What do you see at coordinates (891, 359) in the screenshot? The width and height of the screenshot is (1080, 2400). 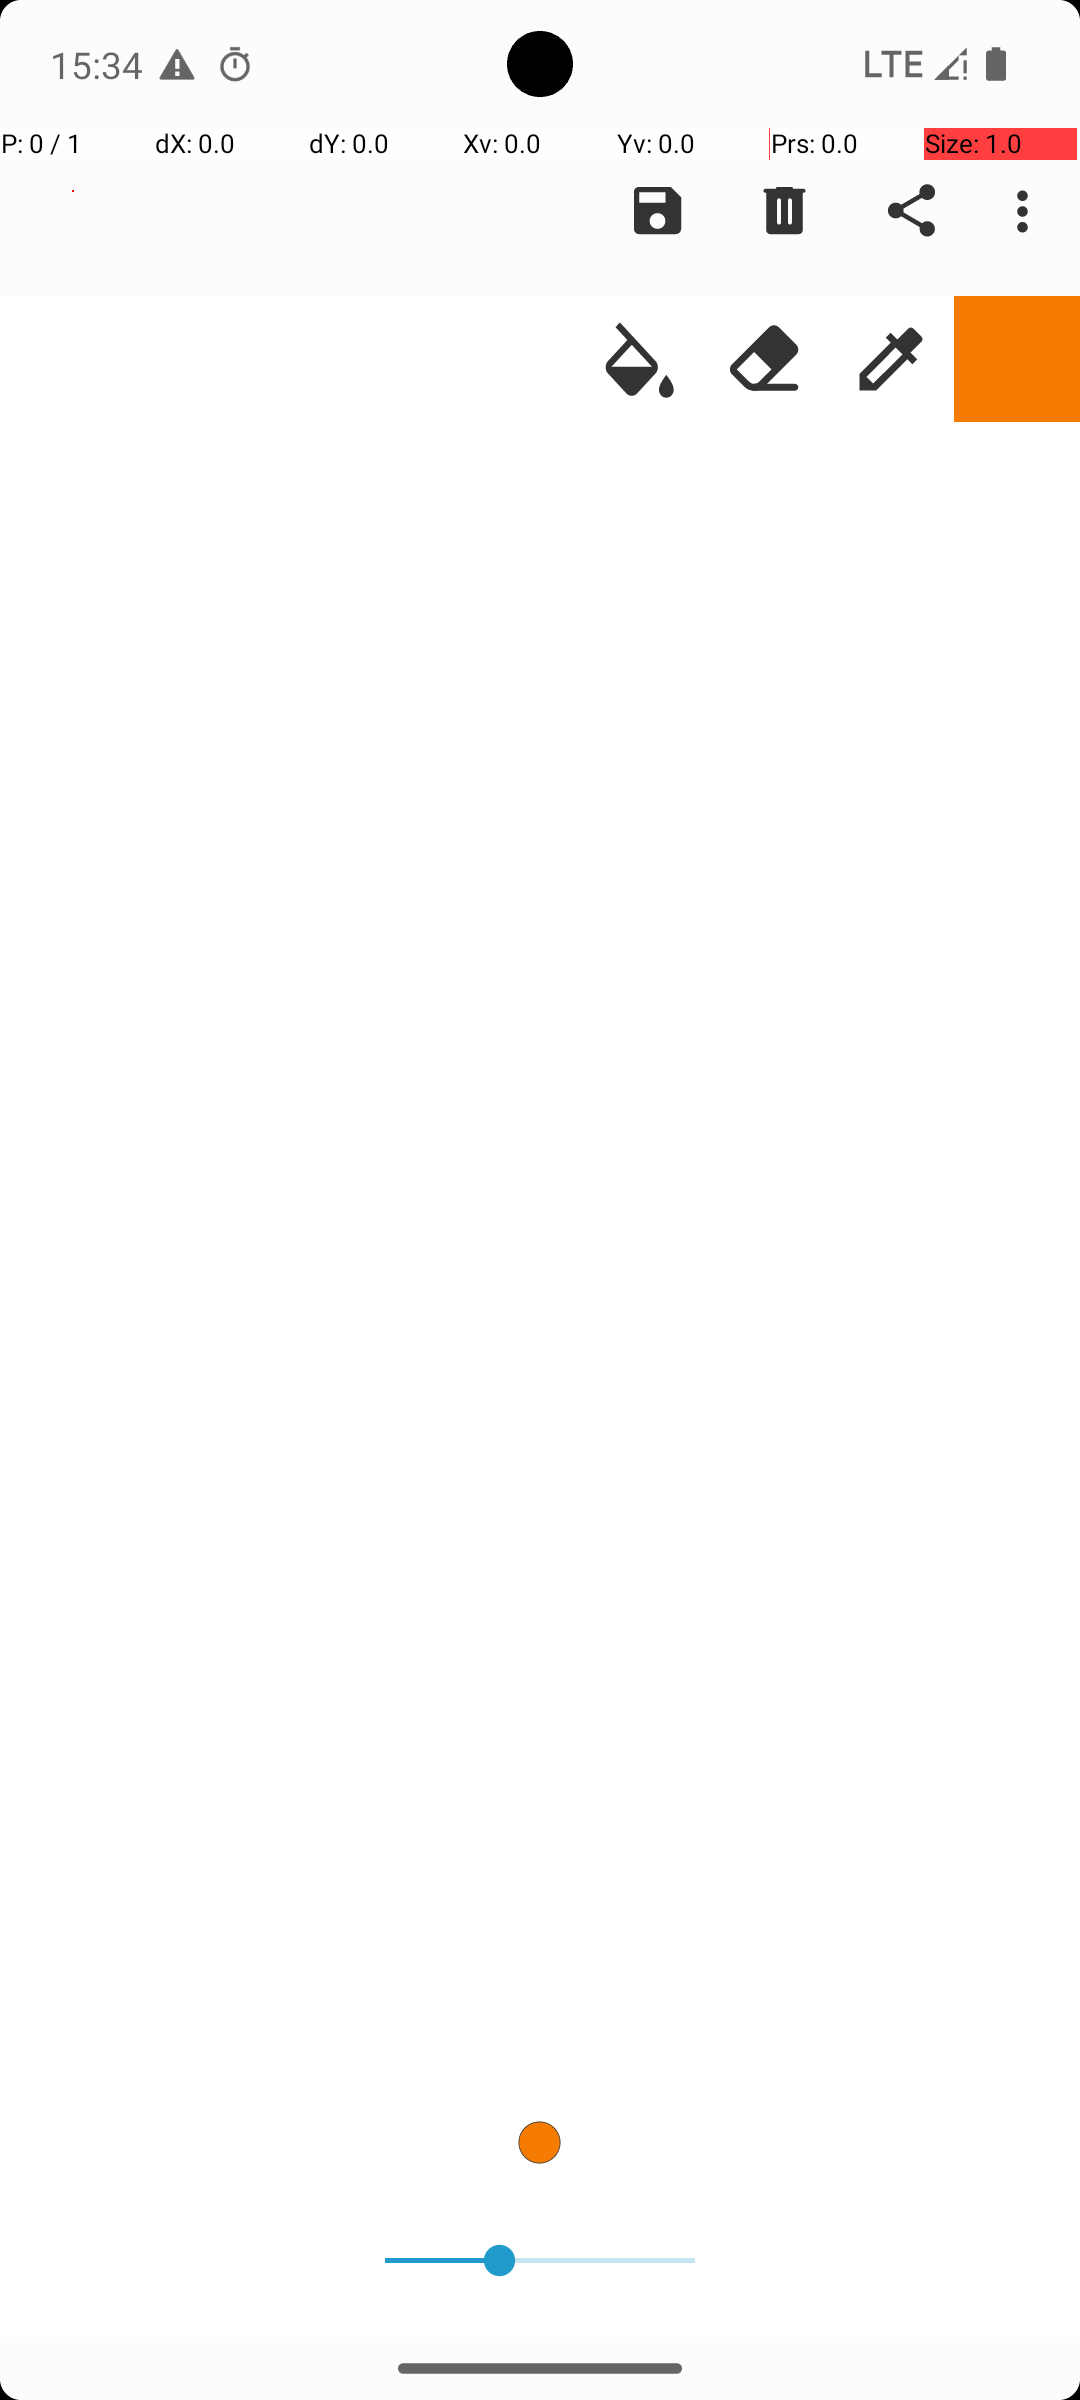 I see `Eyedropper` at bounding box center [891, 359].